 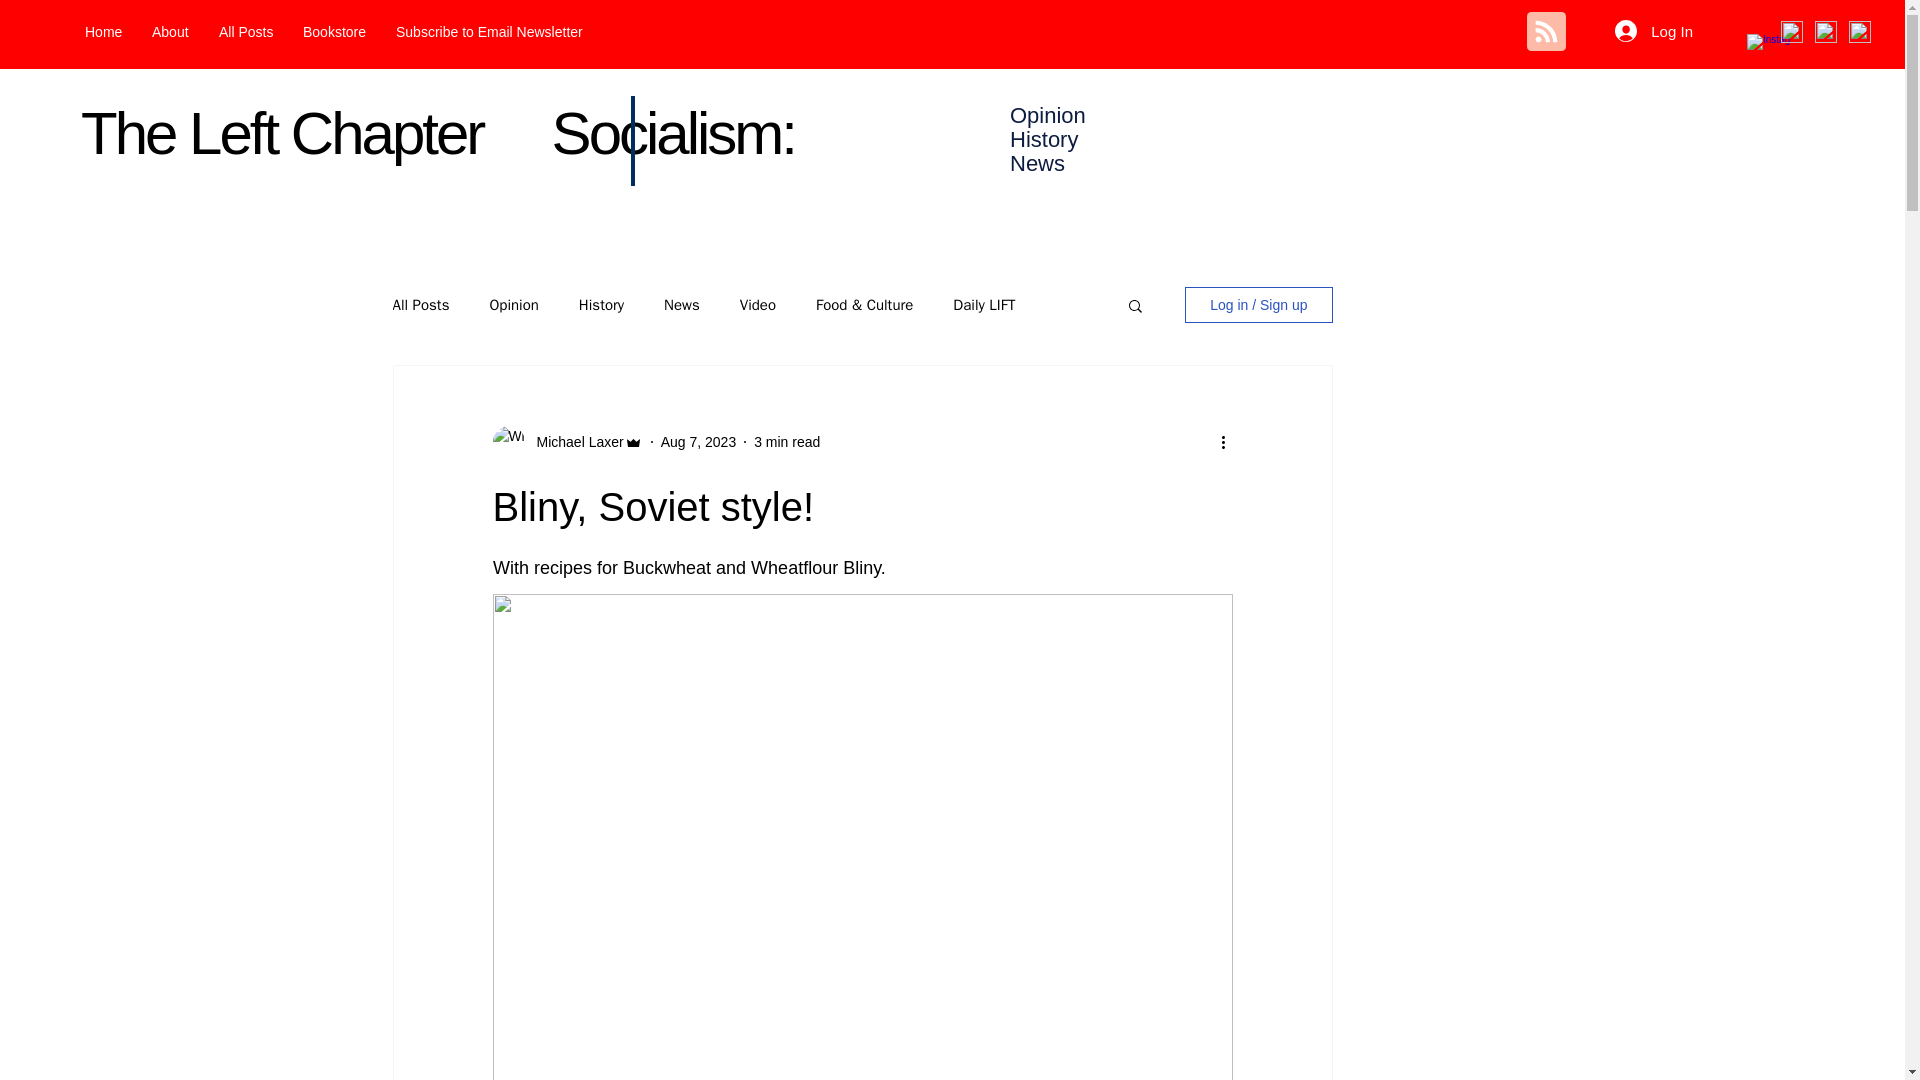 I want to click on About, so click(x=170, y=32).